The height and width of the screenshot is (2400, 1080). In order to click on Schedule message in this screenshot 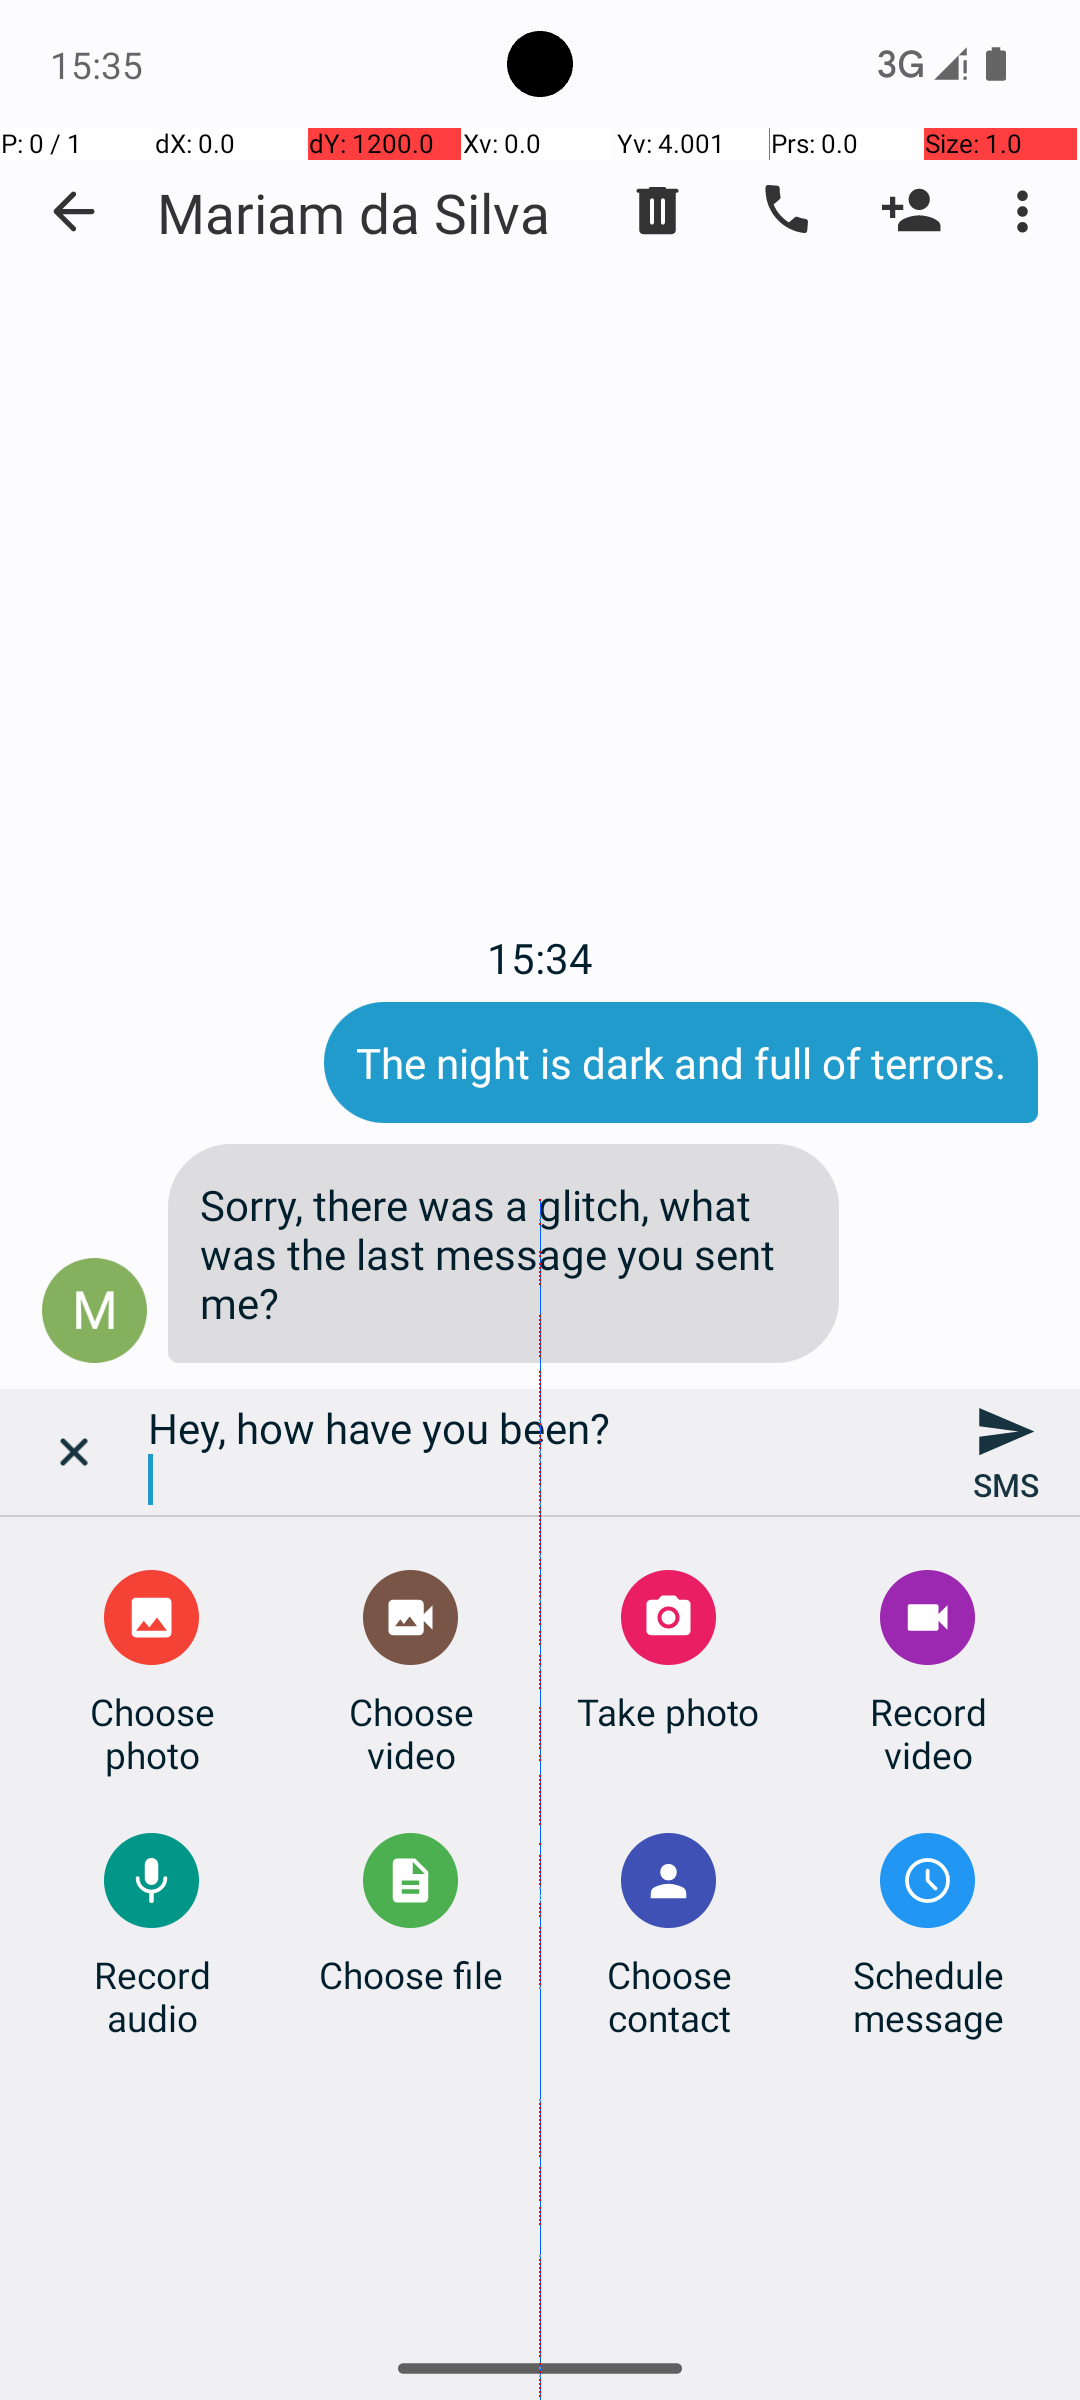, I will do `click(928, 1996)`.